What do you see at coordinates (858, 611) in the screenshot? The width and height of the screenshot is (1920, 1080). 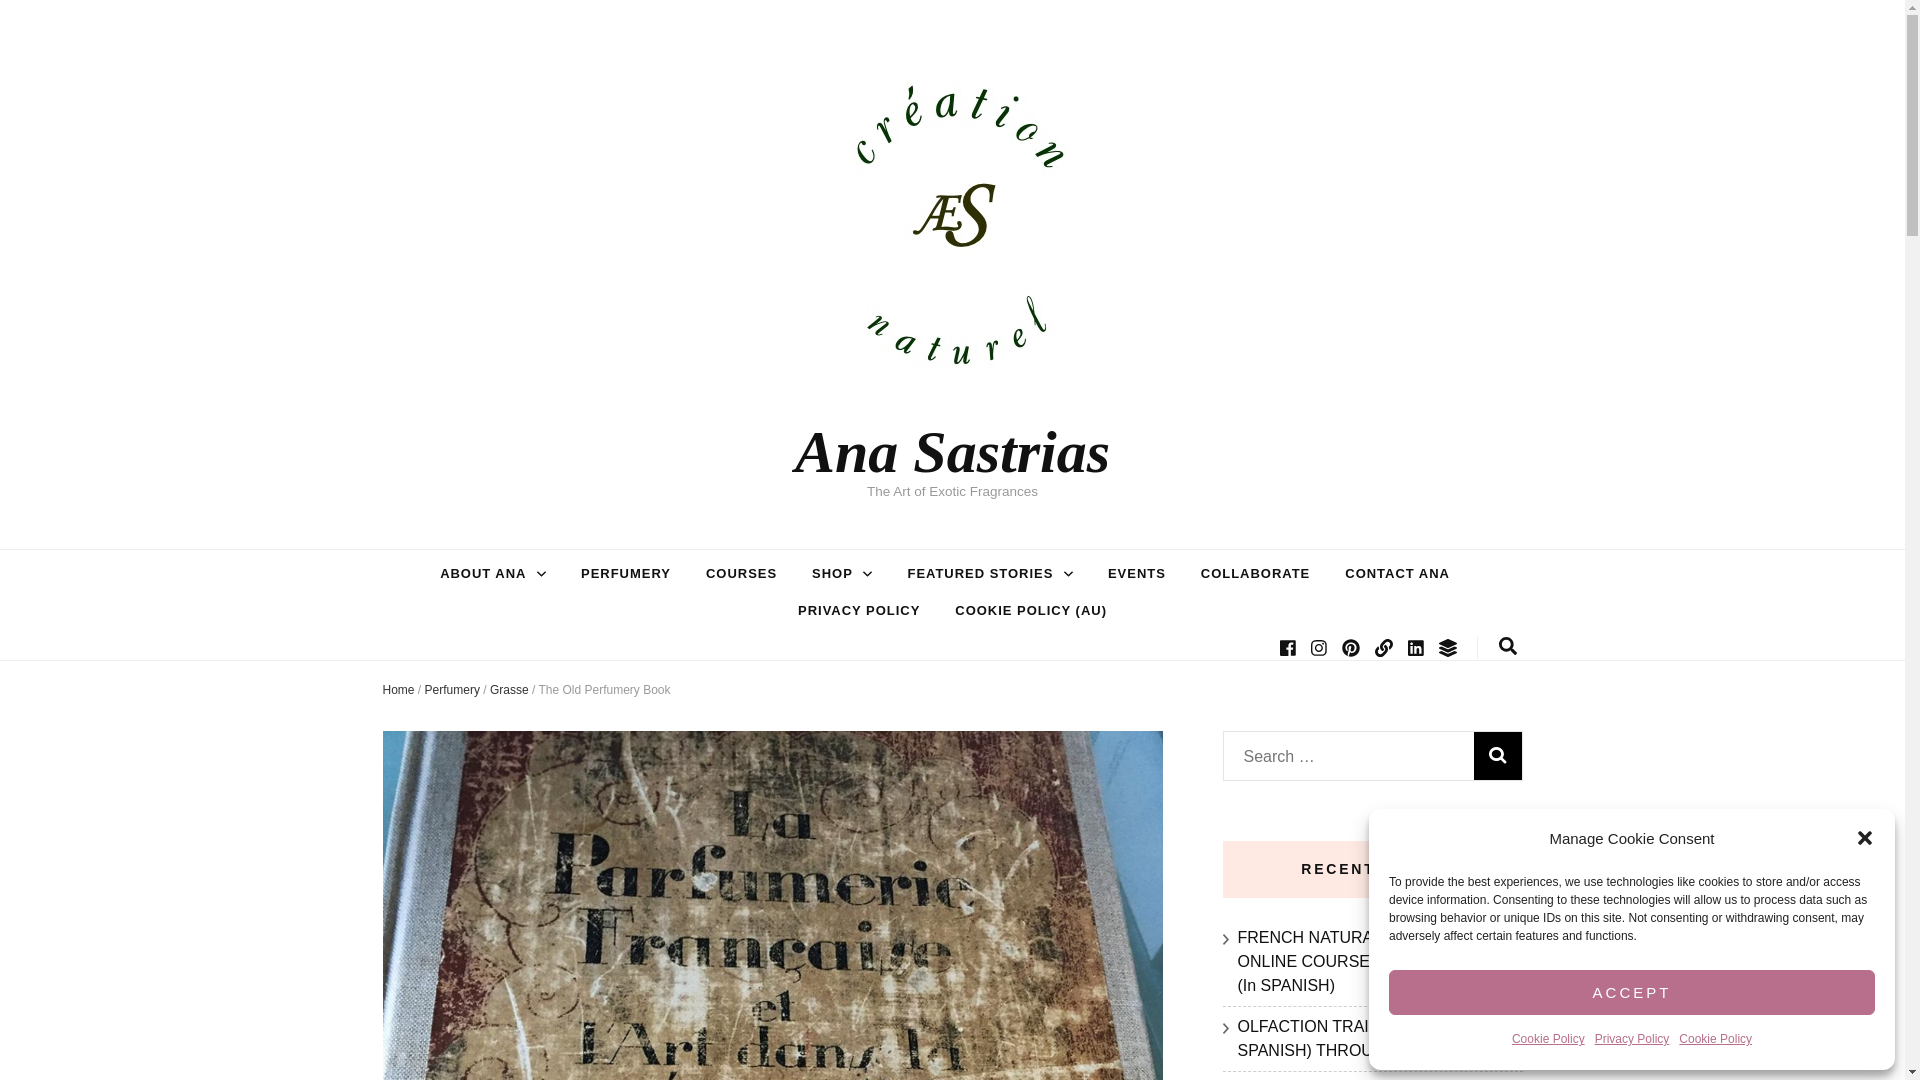 I see `PRIVACY POLICY` at bounding box center [858, 611].